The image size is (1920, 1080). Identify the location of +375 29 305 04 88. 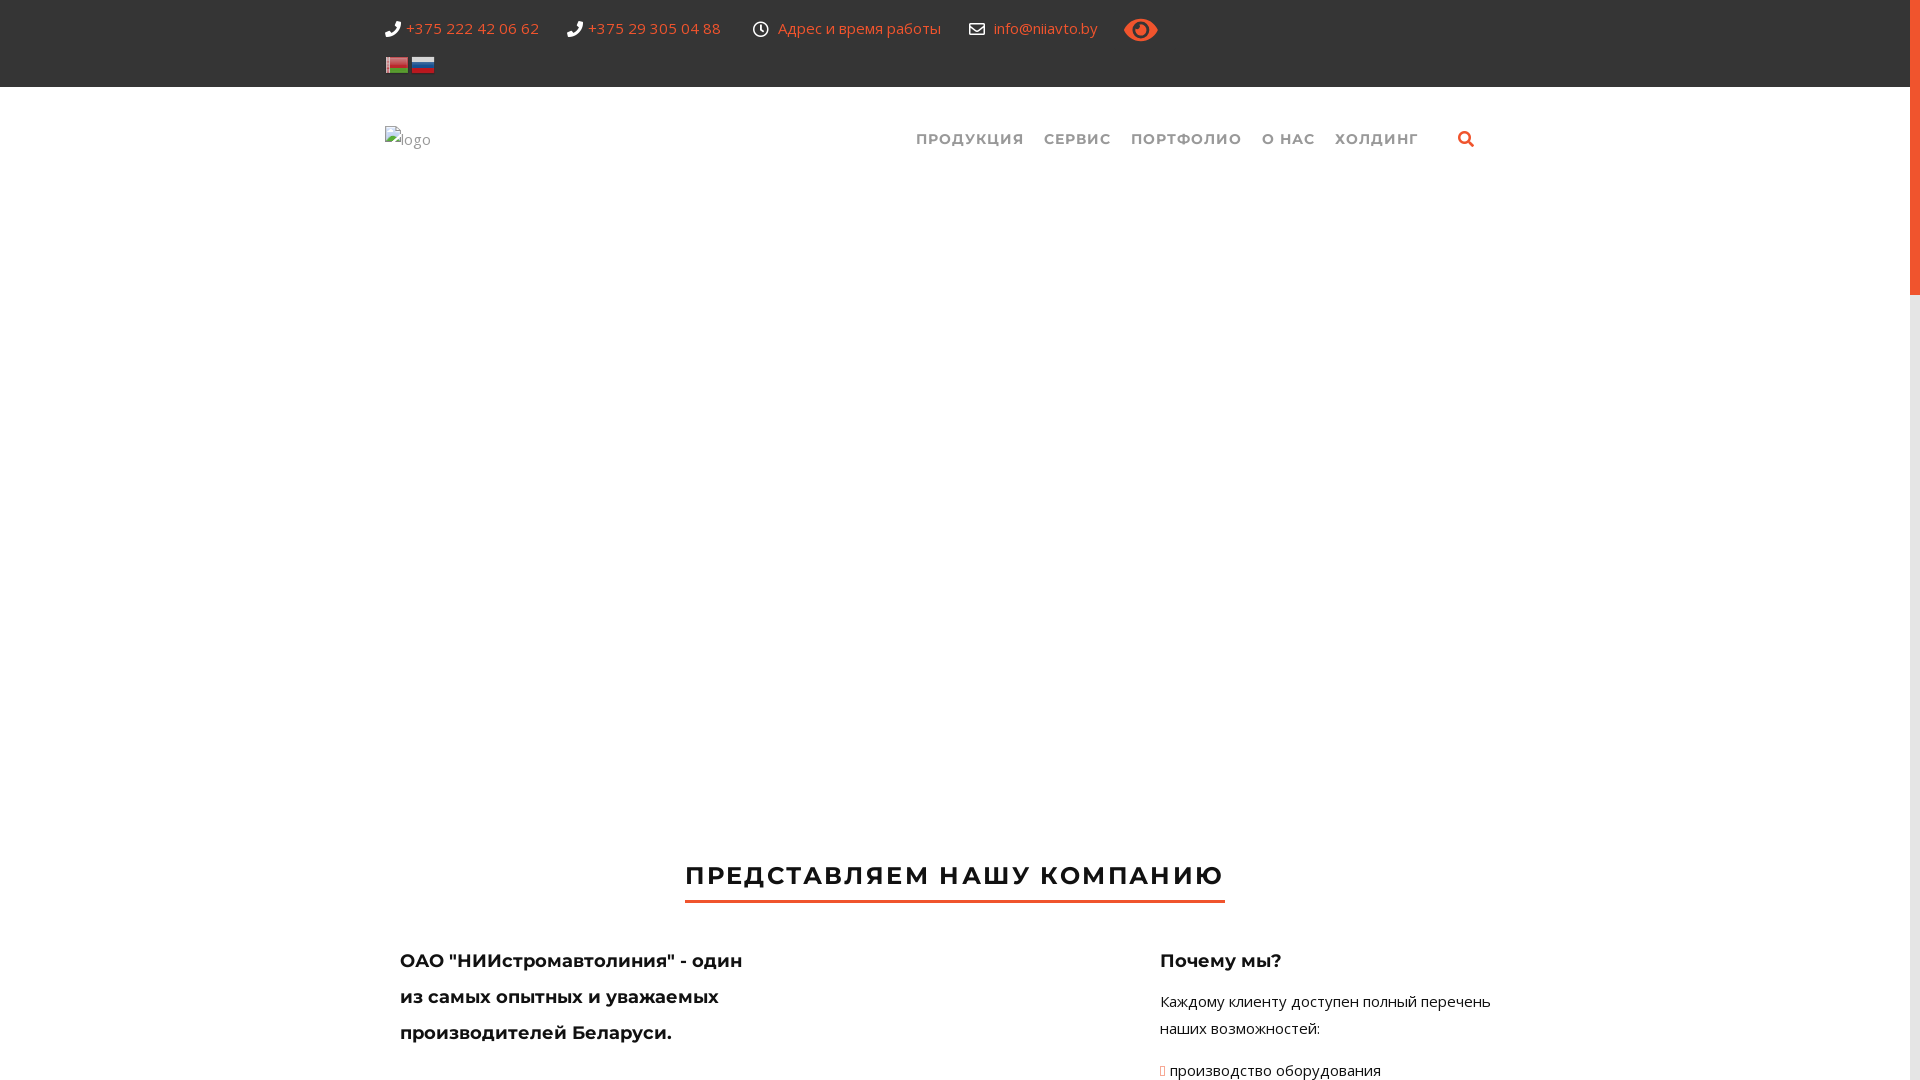
(1266, 783).